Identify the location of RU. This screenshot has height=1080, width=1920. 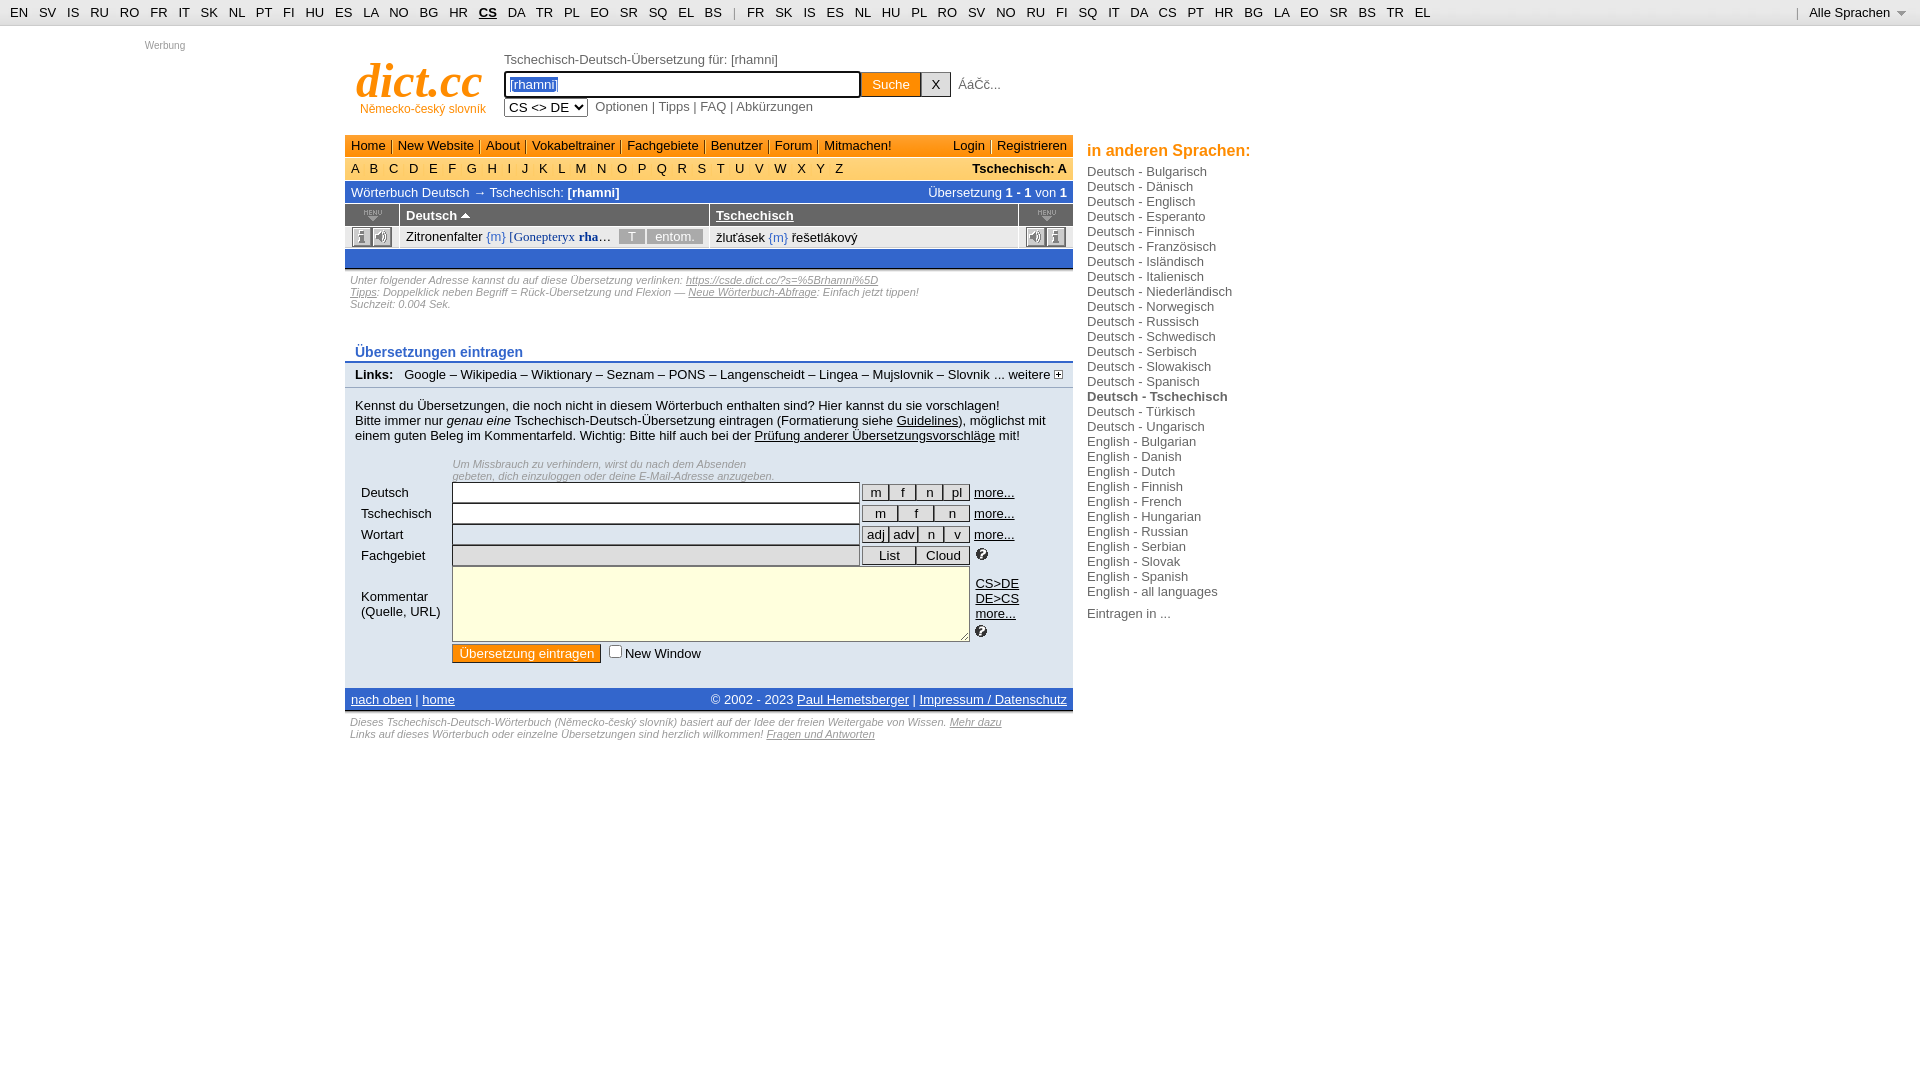
(100, 12).